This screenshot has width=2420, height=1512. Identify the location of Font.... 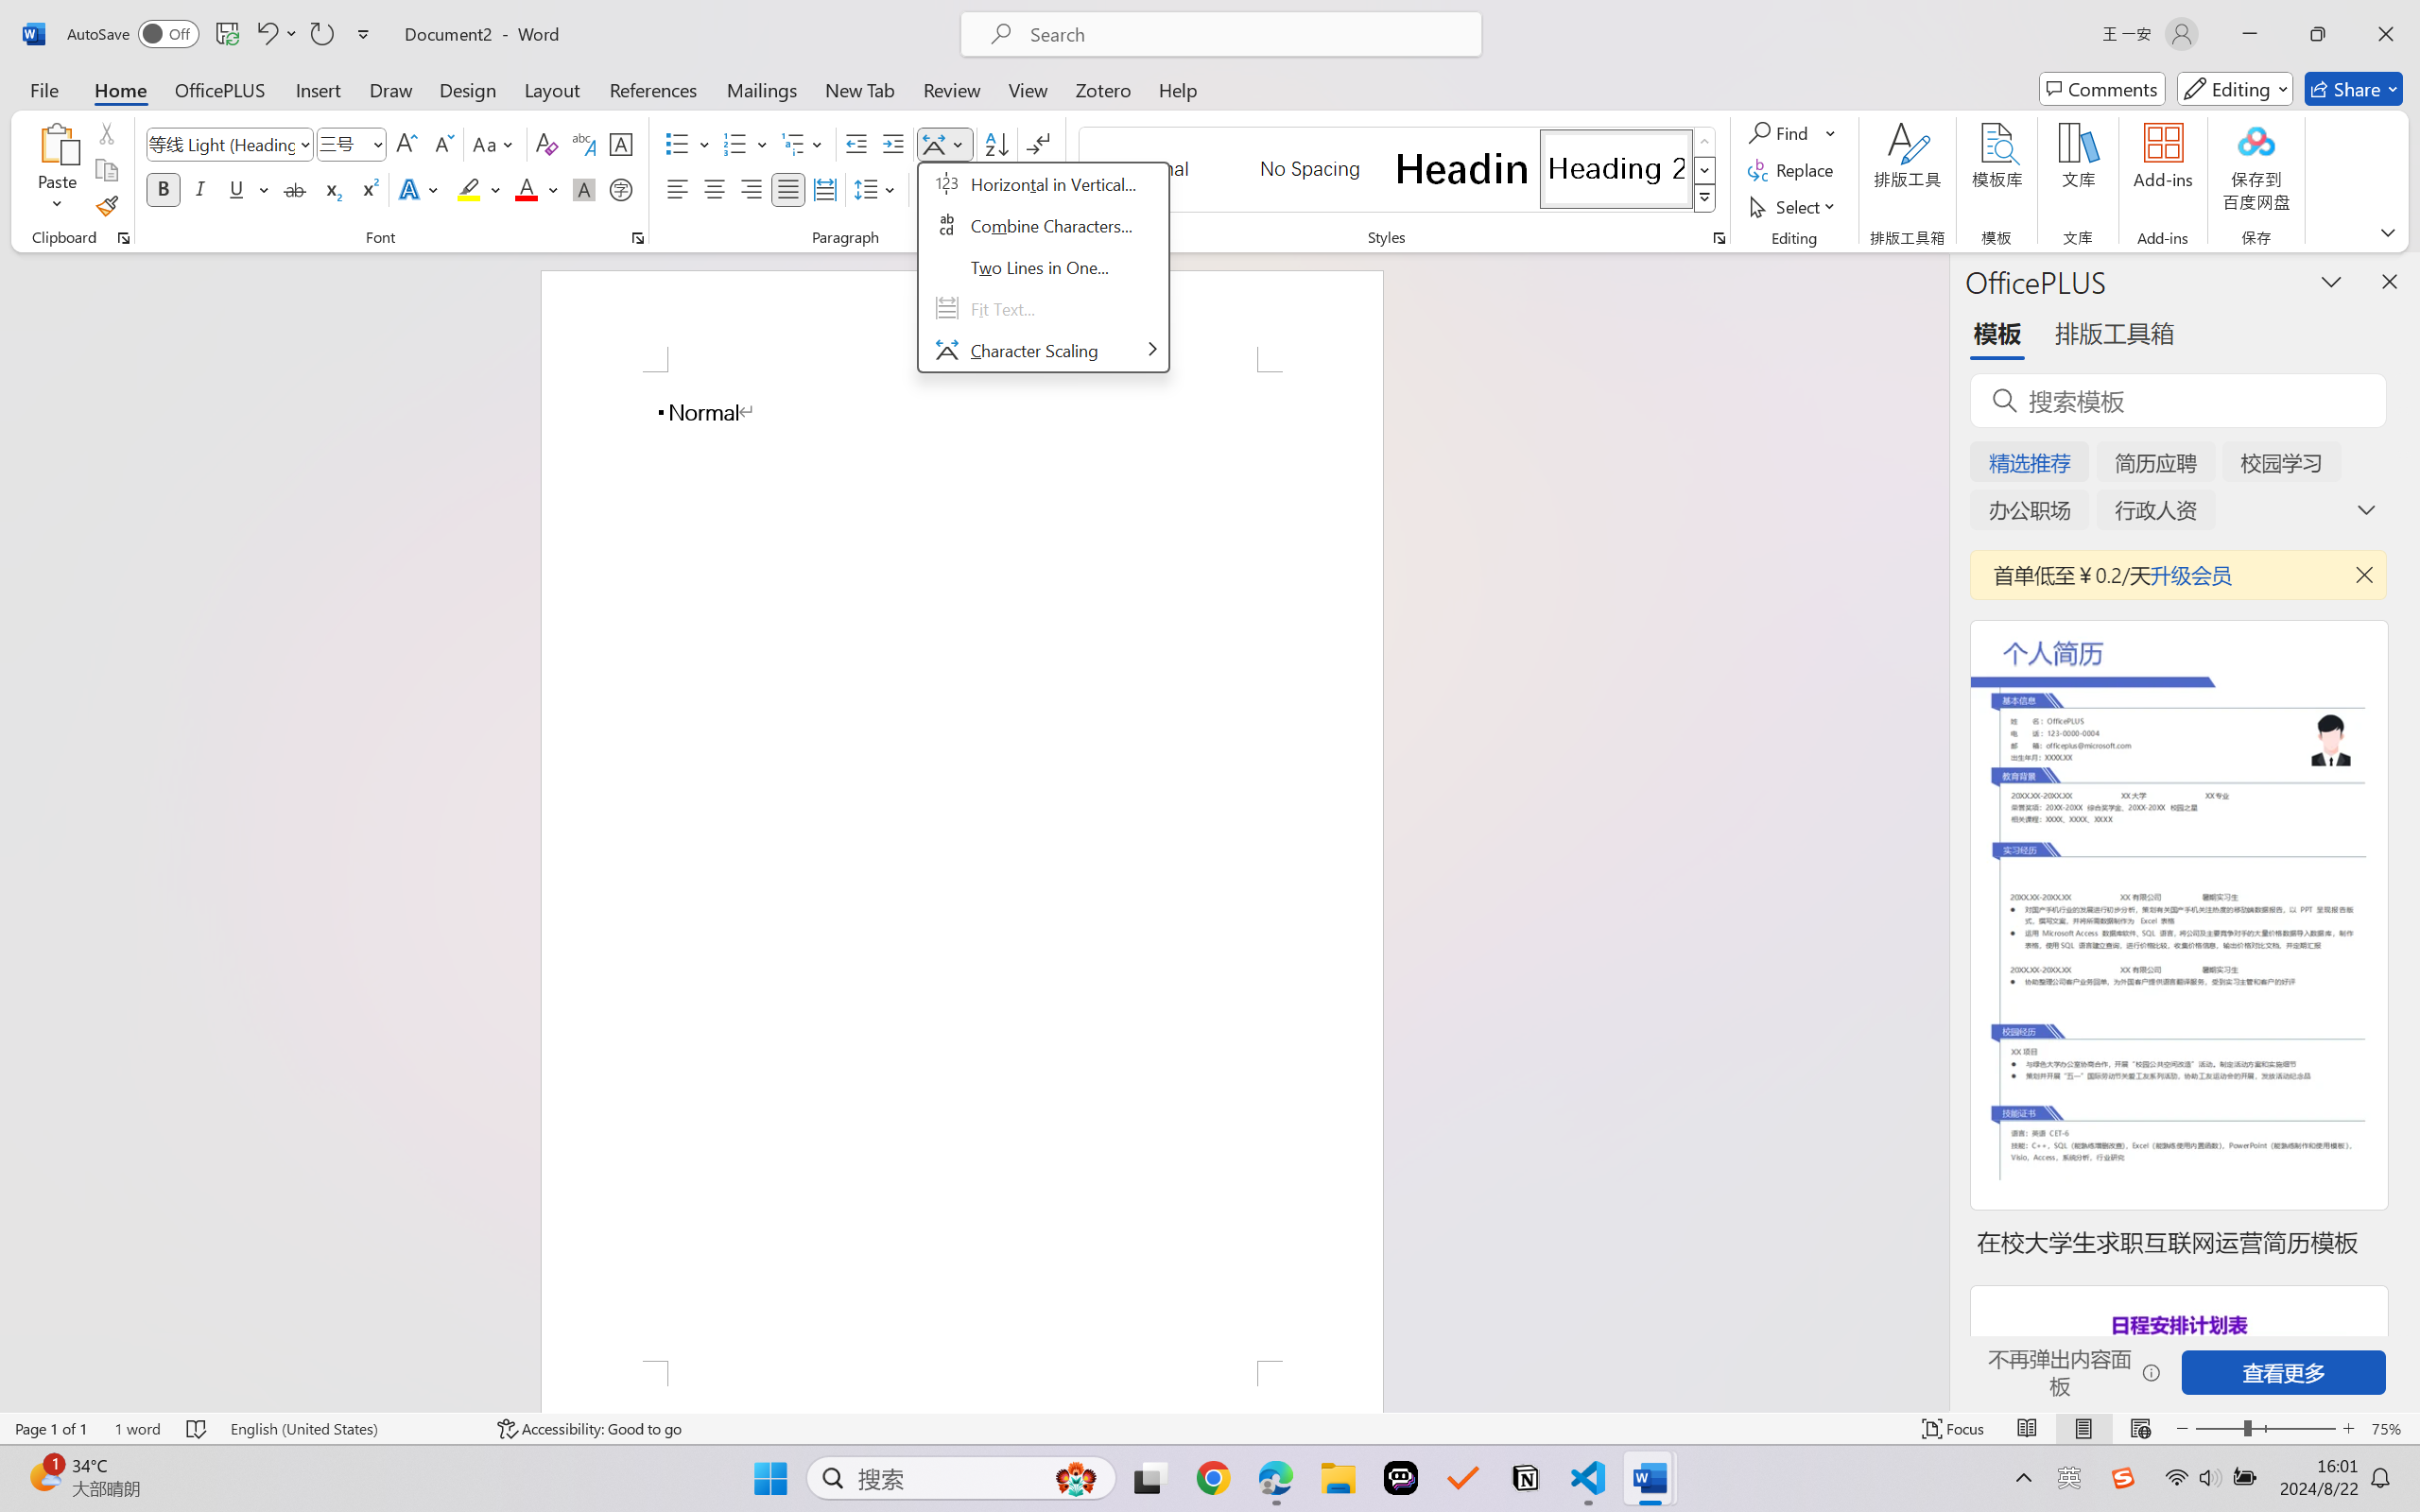
(637, 238).